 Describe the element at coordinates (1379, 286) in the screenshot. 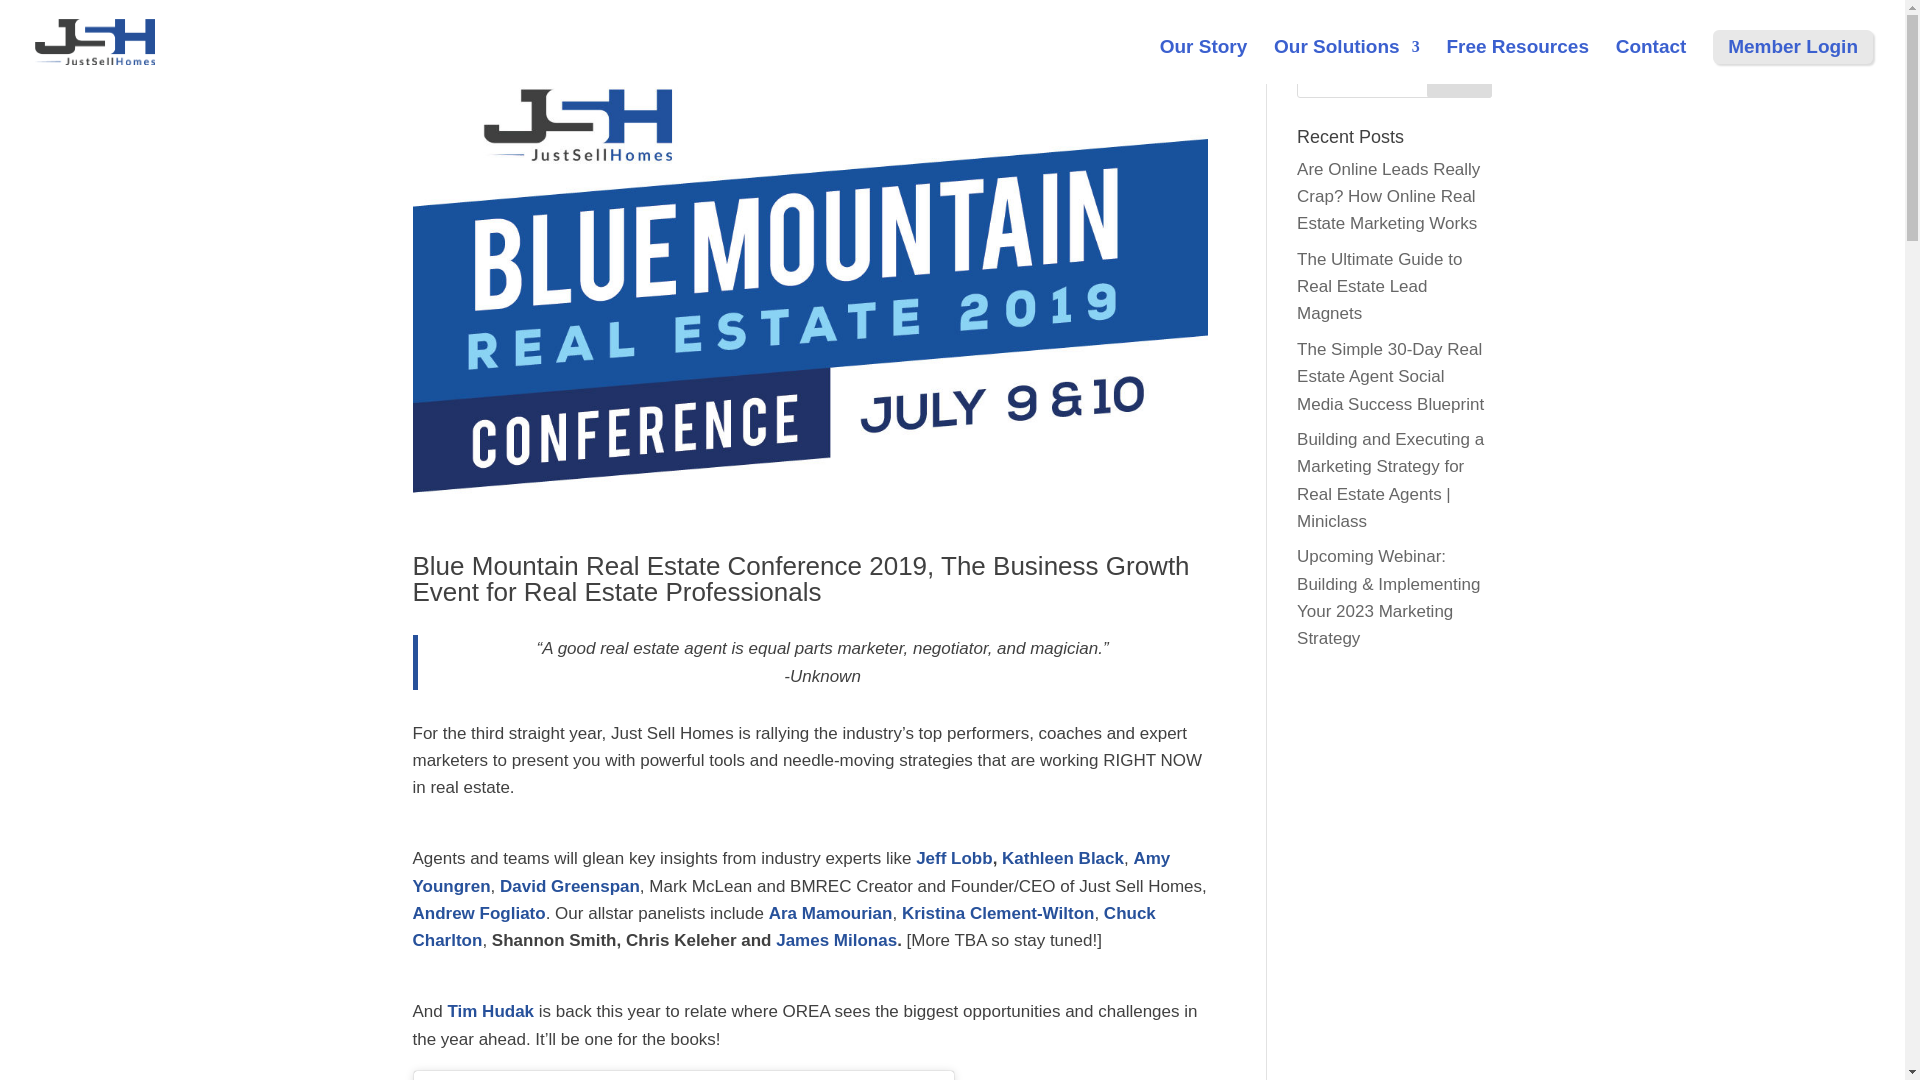

I see `The Ultimate Guide to Real Estate Lead Magnets` at that location.